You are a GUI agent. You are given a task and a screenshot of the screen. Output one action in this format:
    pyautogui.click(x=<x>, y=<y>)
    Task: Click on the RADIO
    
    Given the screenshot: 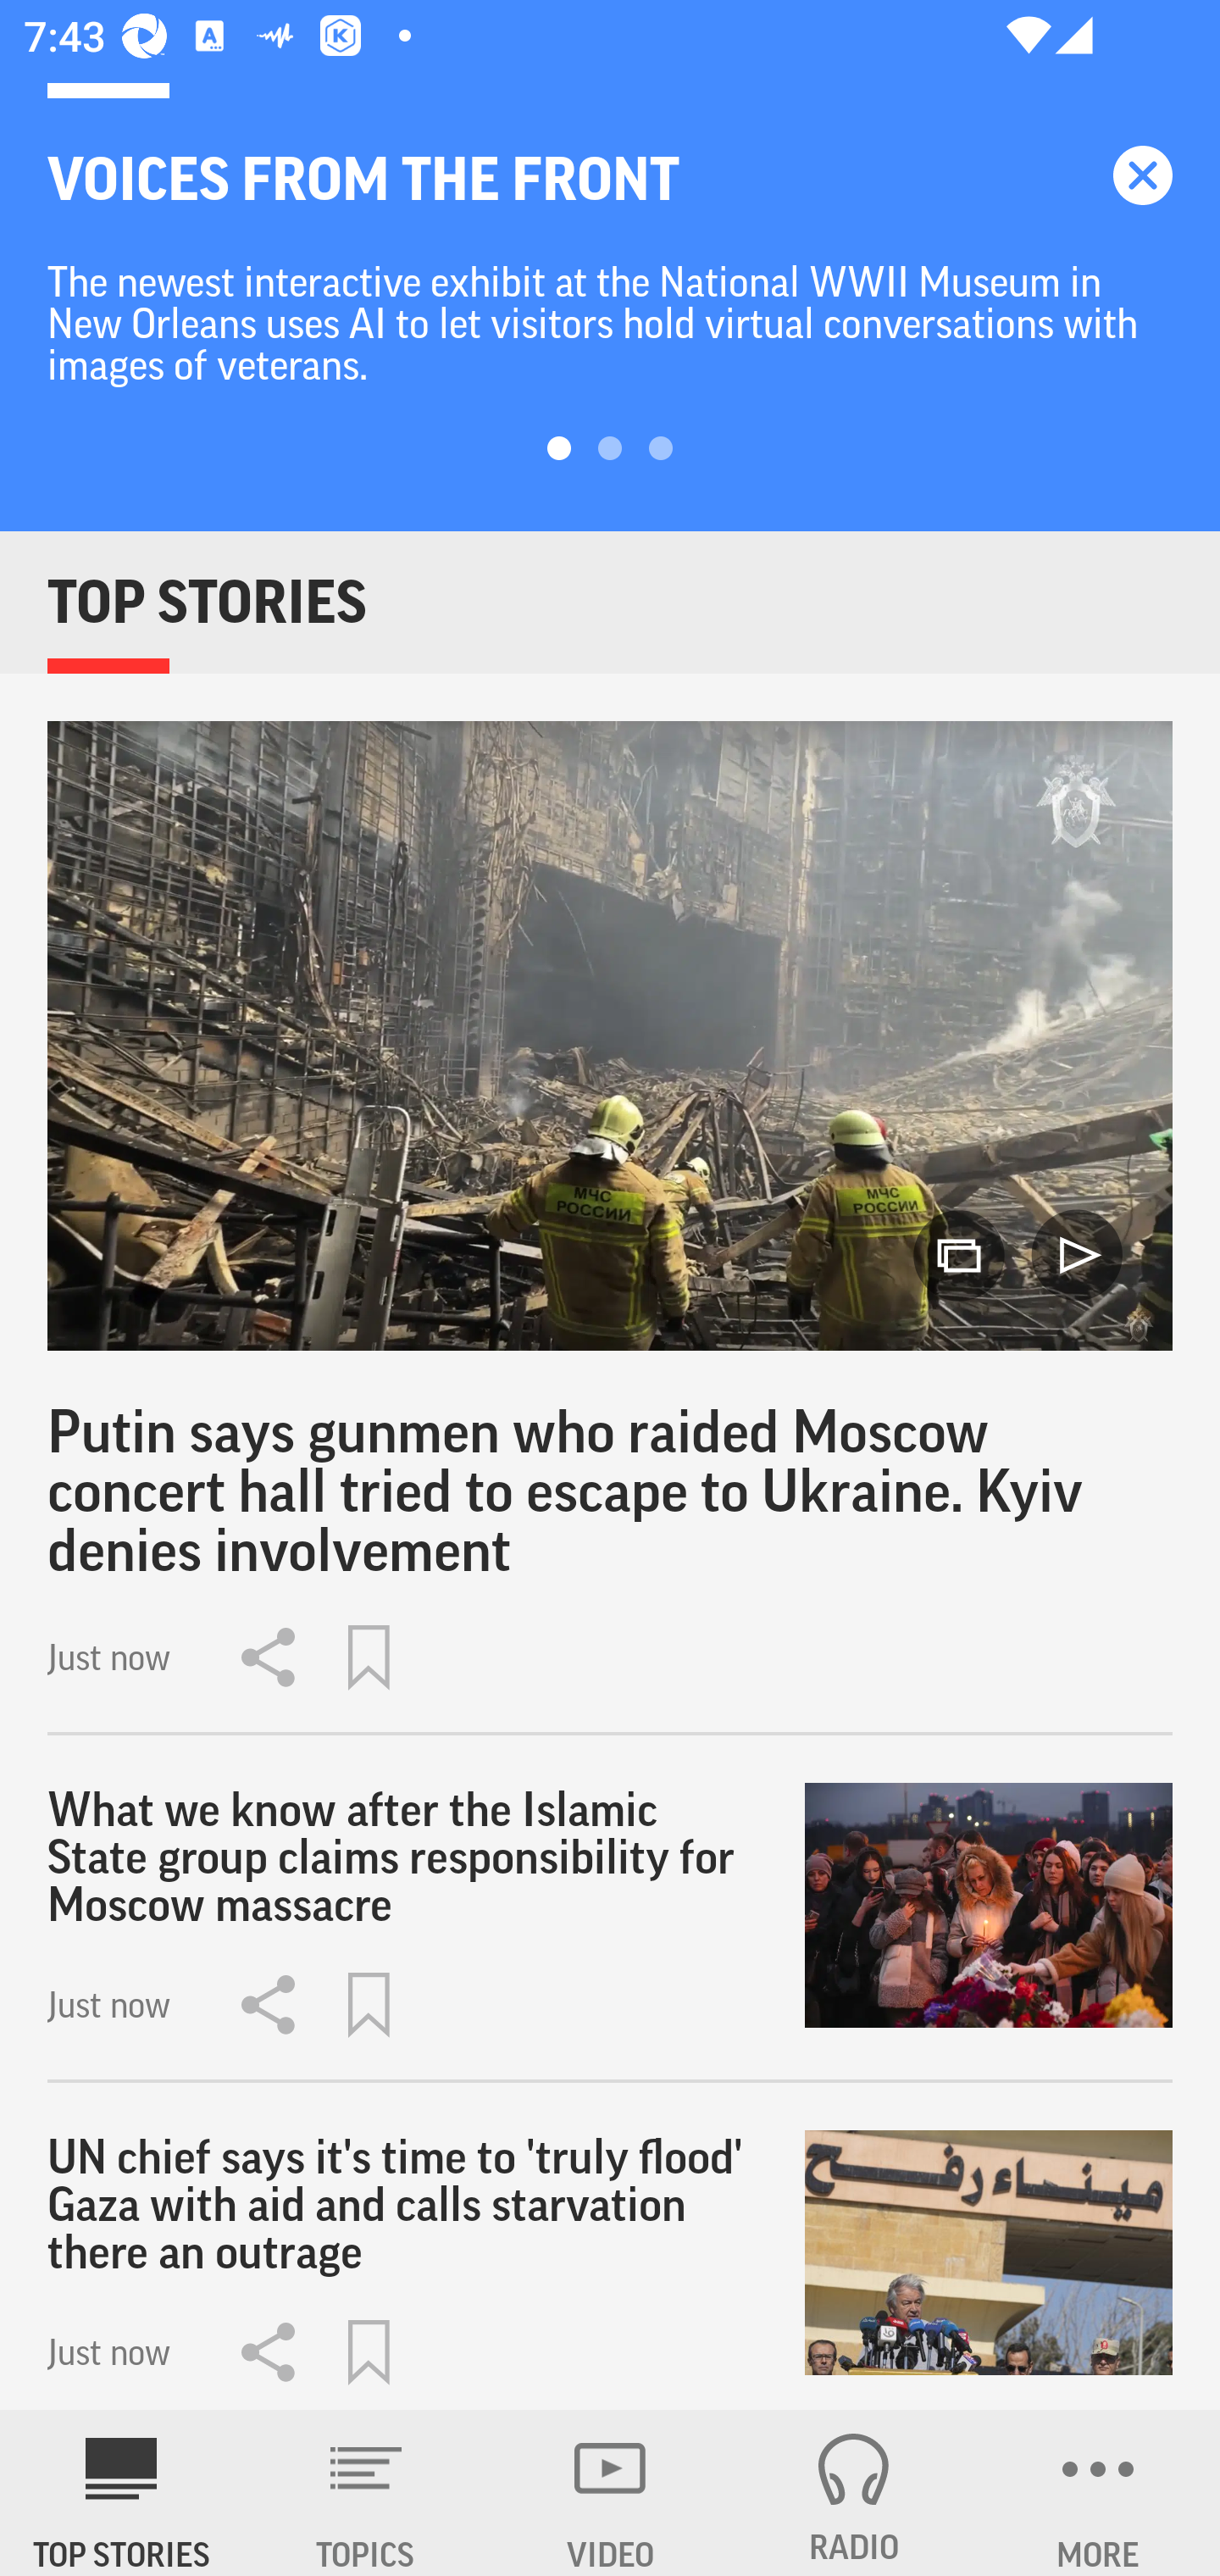 What is the action you would take?
    pyautogui.click(x=854, y=2493)
    